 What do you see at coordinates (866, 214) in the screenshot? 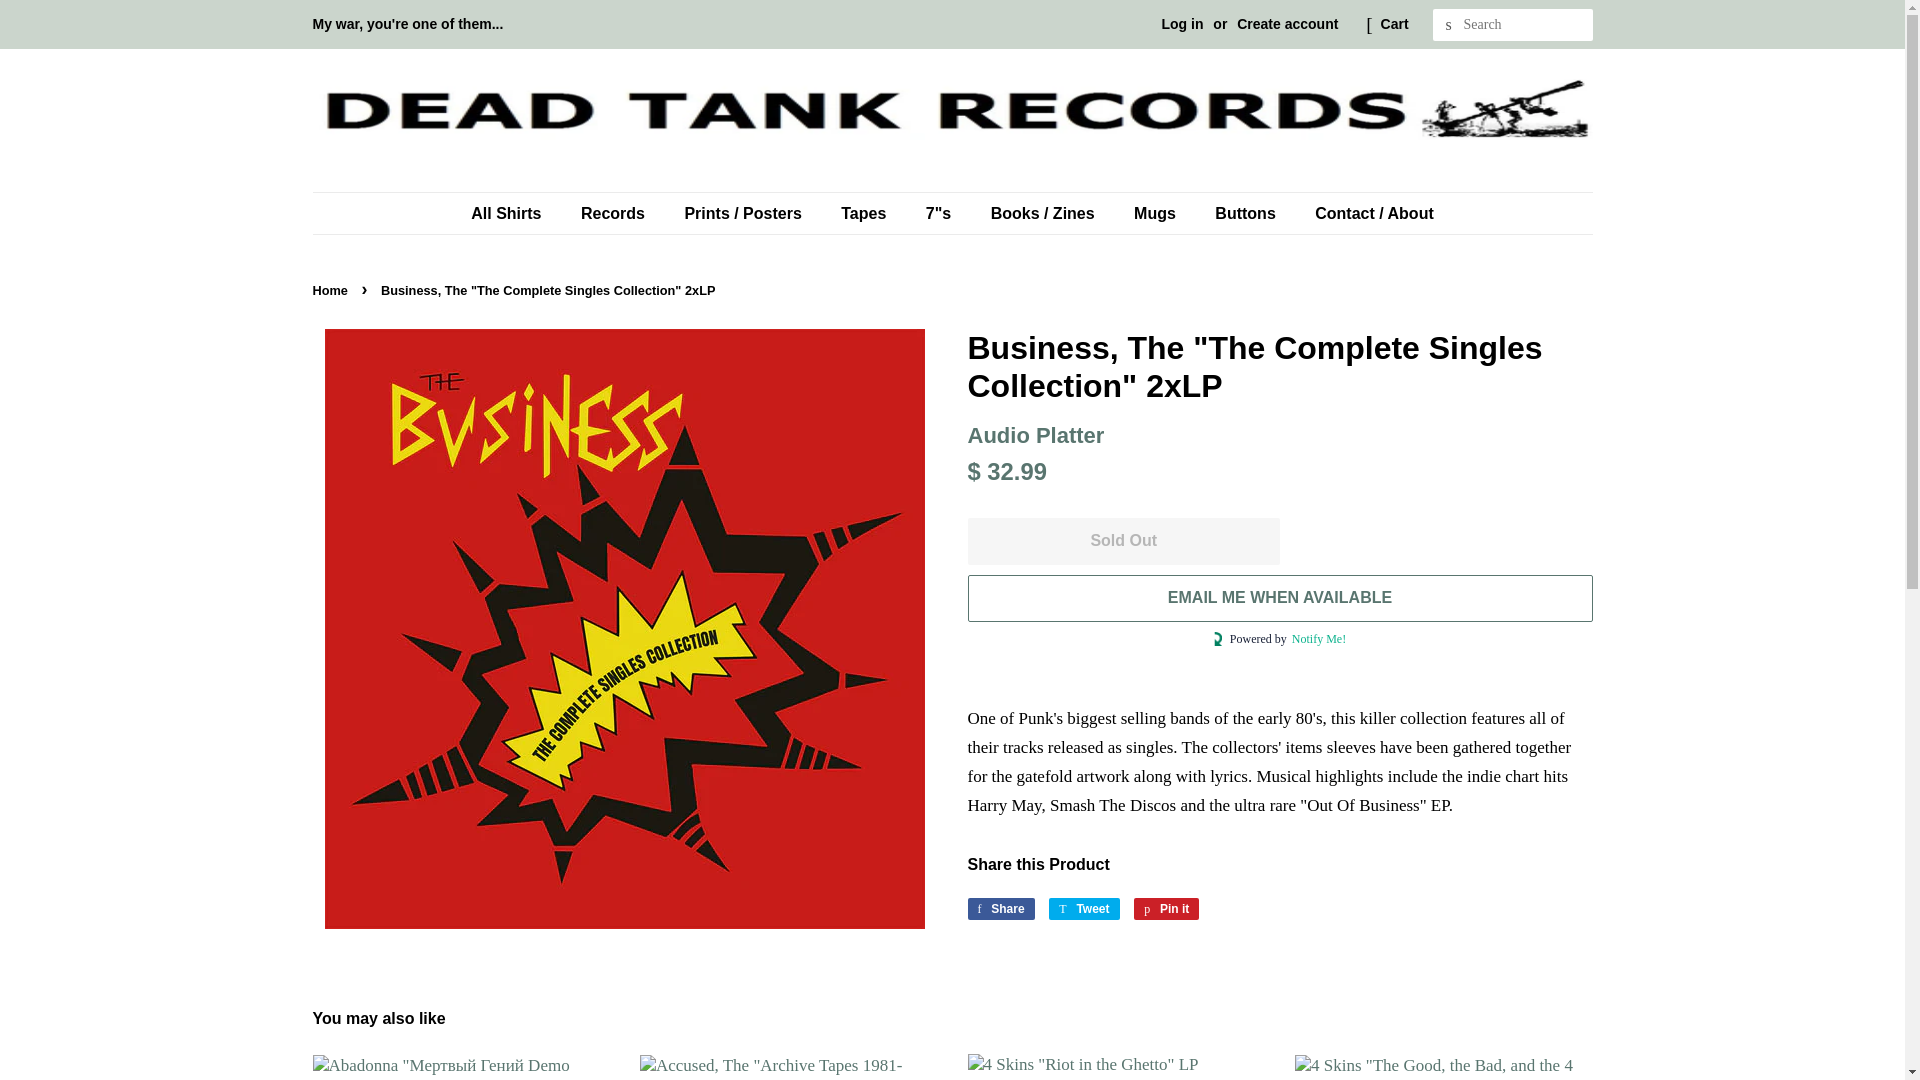
I see `Tapes` at bounding box center [866, 214].